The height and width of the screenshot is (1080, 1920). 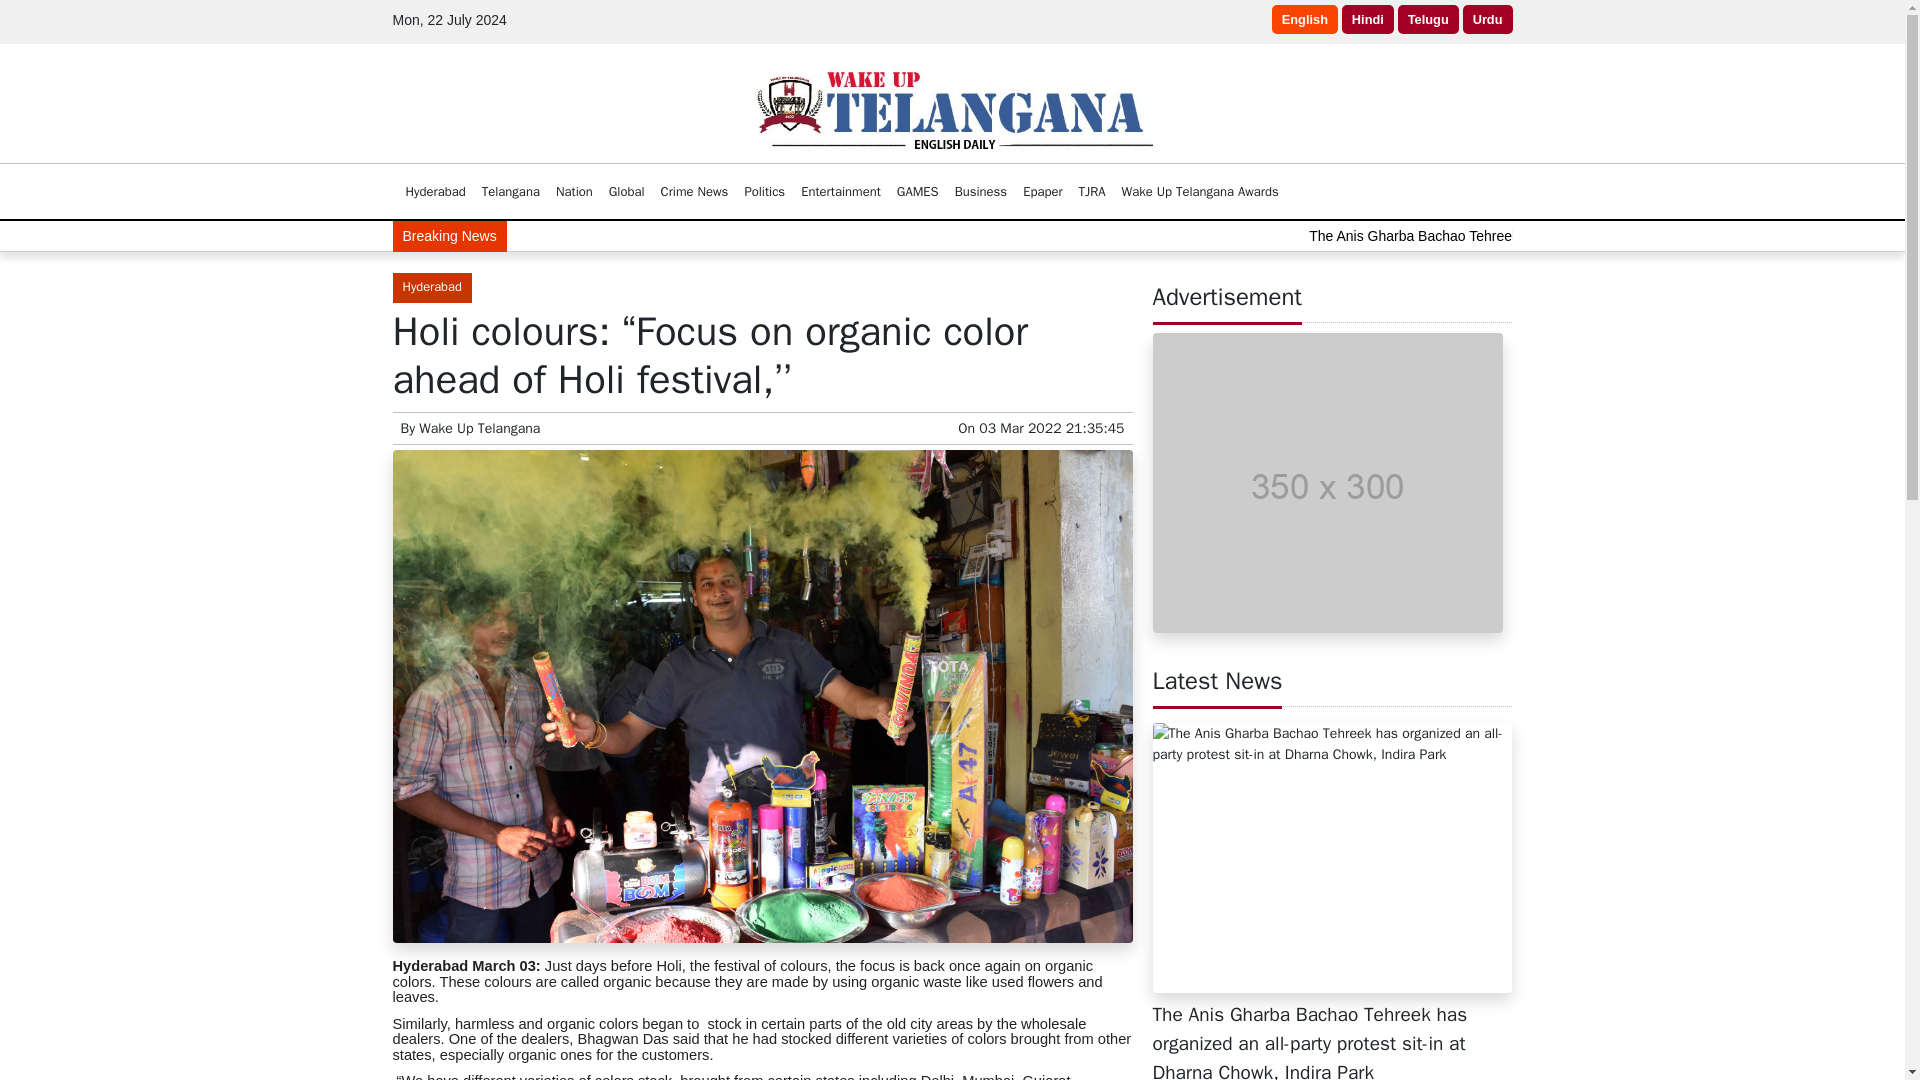 I want to click on Telugu, so click(x=1428, y=19).